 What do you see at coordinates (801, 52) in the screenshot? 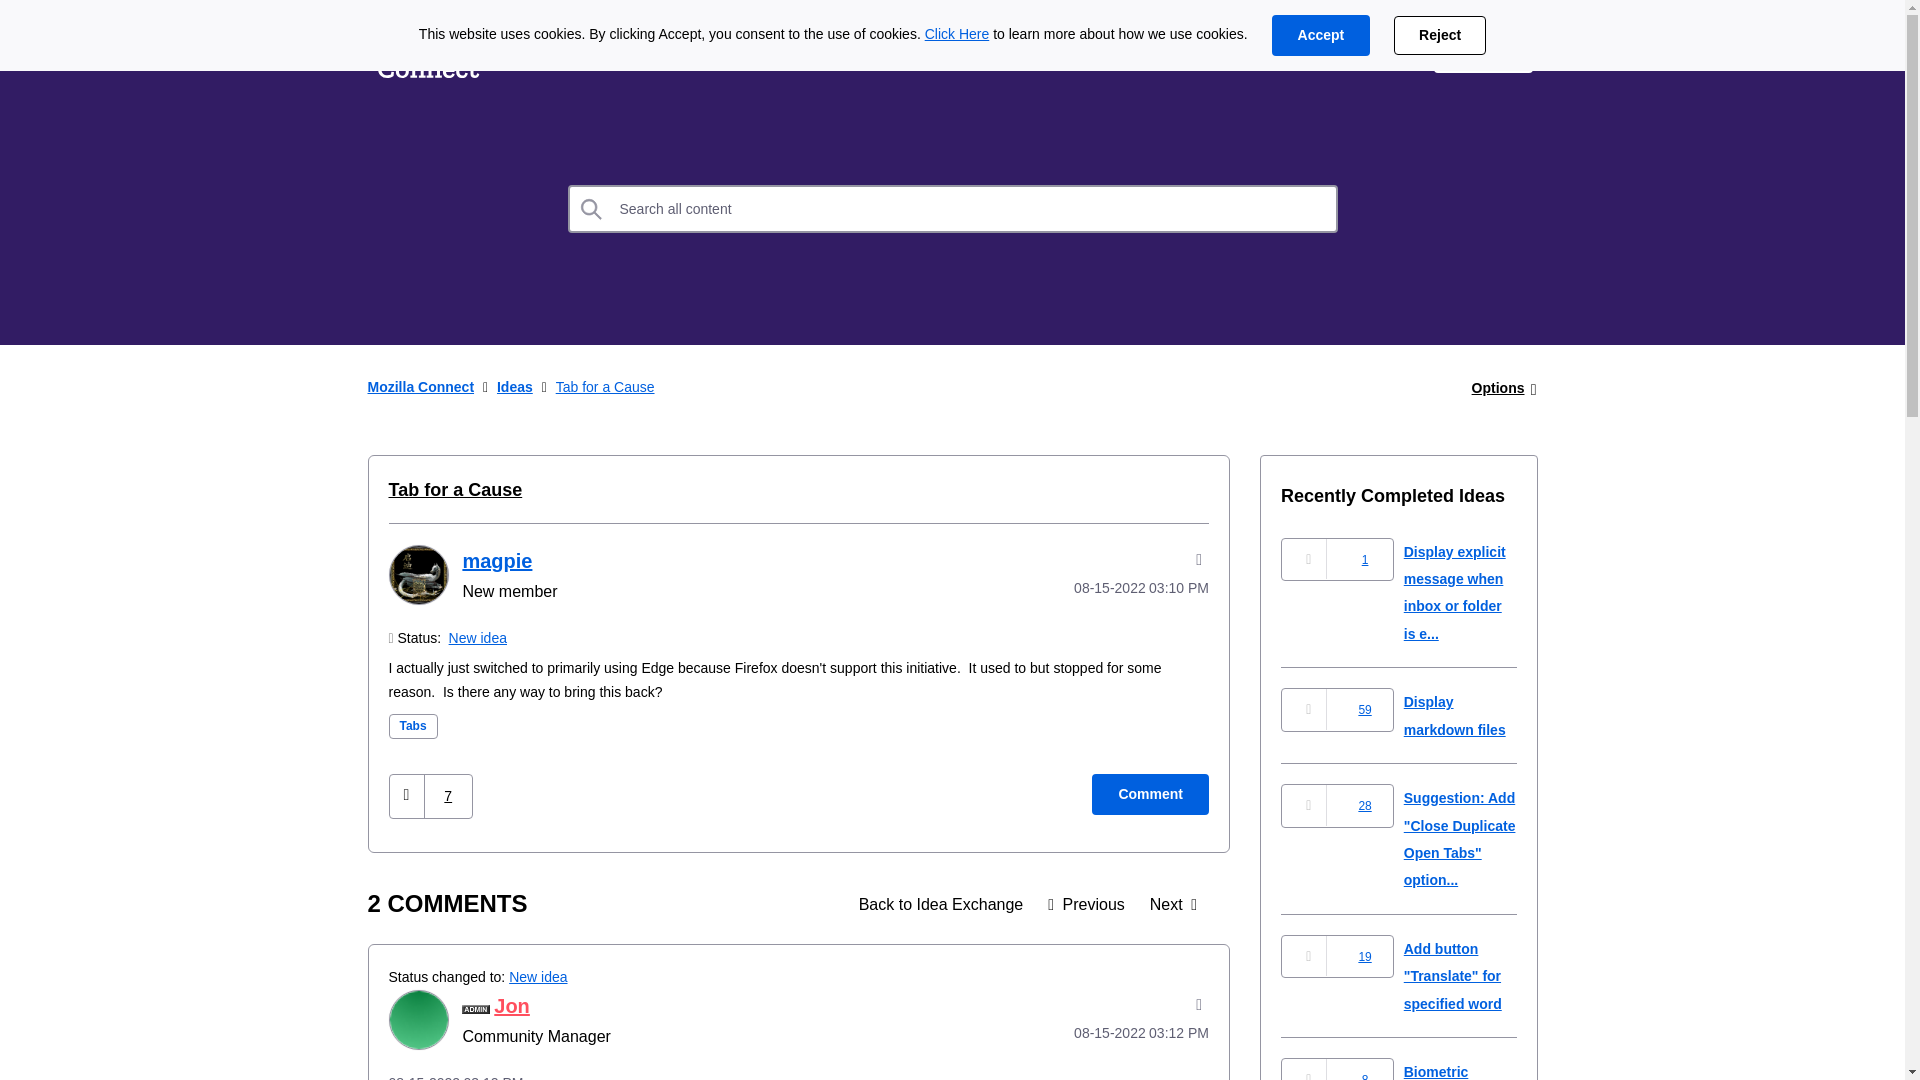
I see `Community` at bounding box center [801, 52].